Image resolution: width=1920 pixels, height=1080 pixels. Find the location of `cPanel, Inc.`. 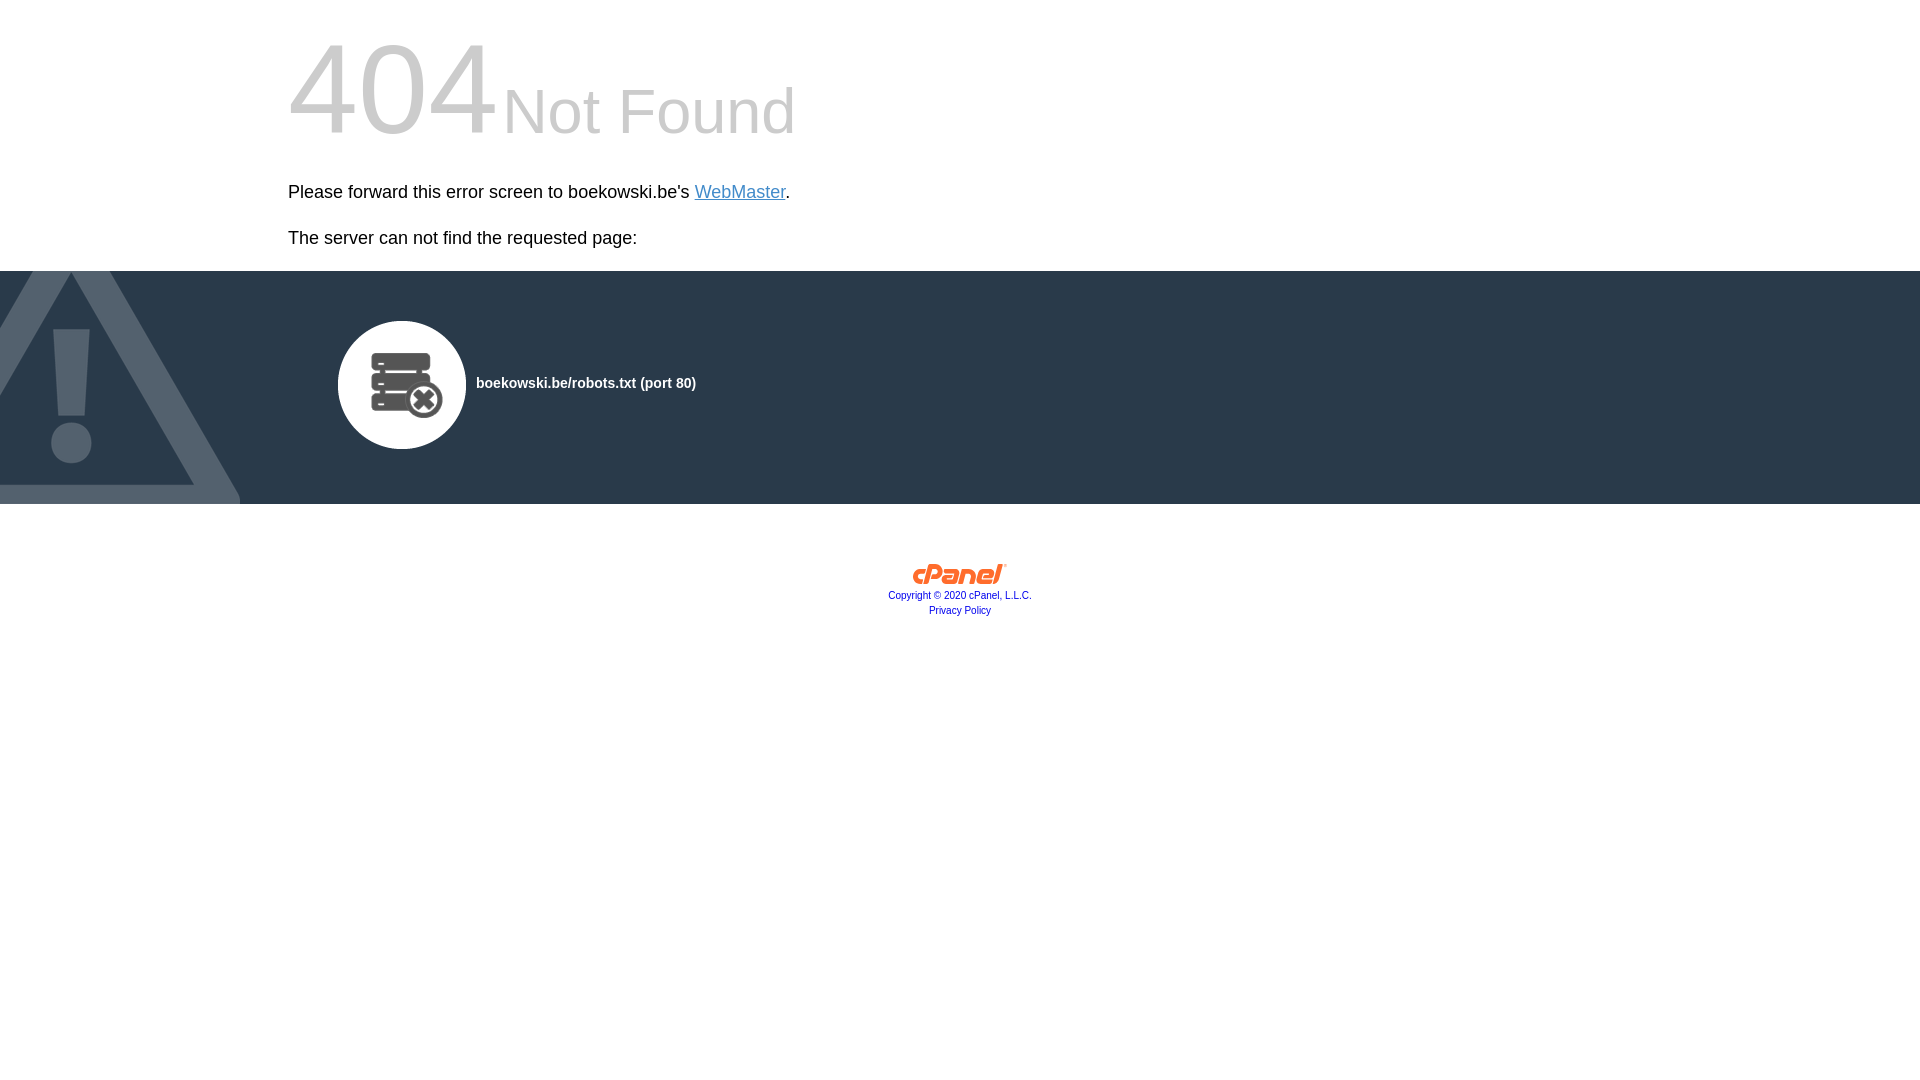

cPanel, Inc. is located at coordinates (960, 579).